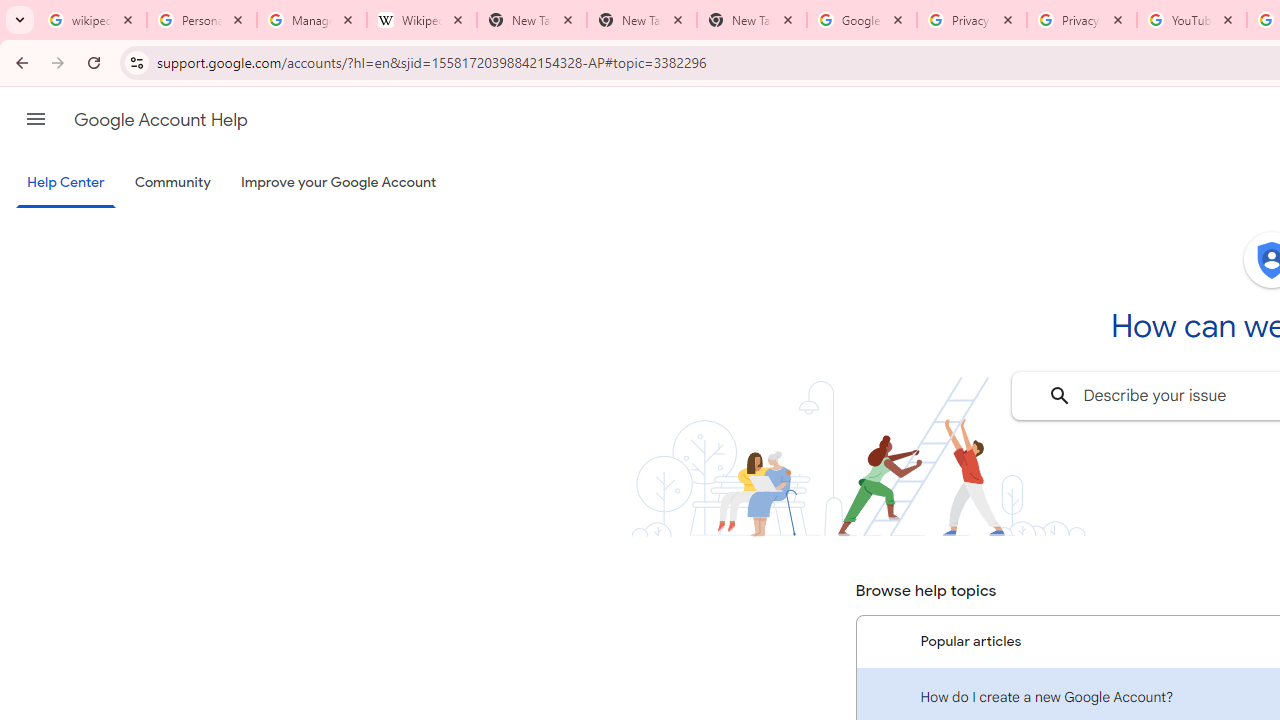 This screenshot has height=720, width=1280. I want to click on Community, so click(172, 183).